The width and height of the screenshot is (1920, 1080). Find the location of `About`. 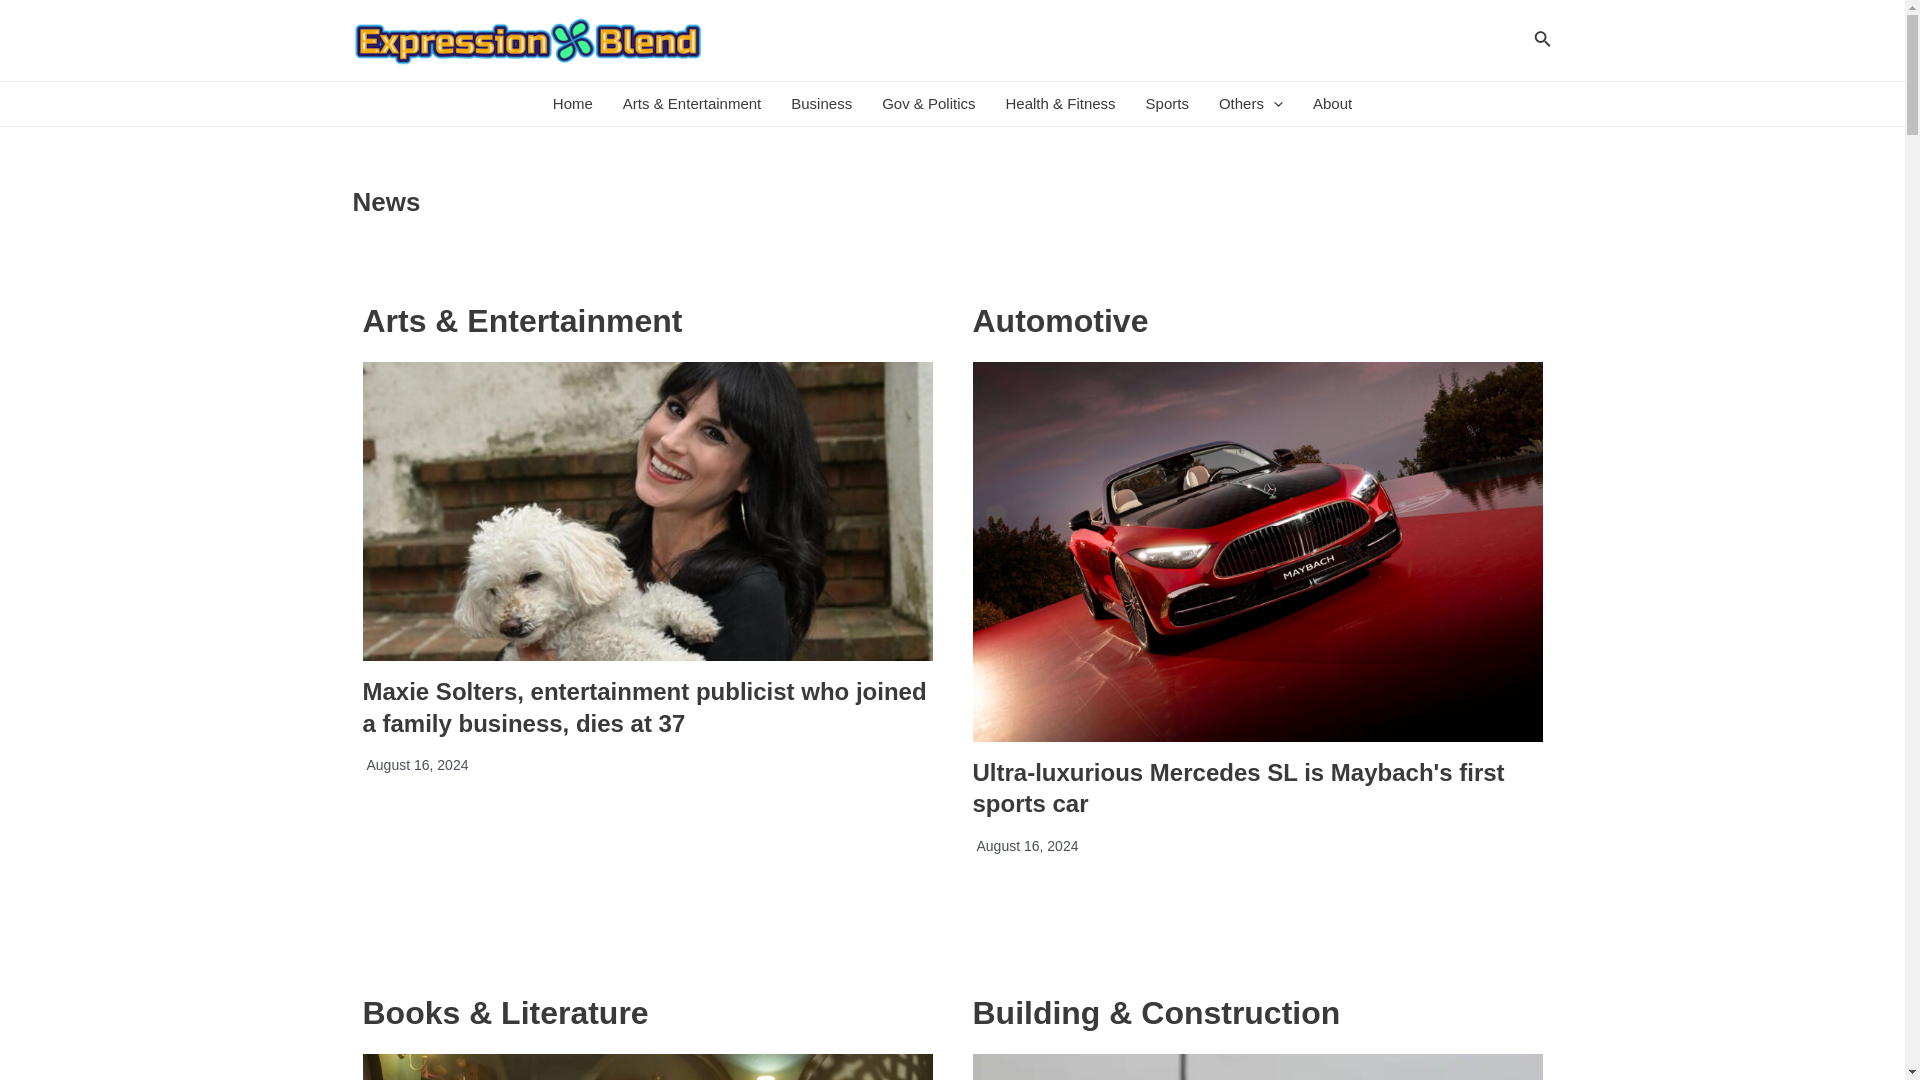

About is located at coordinates (1332, 104).